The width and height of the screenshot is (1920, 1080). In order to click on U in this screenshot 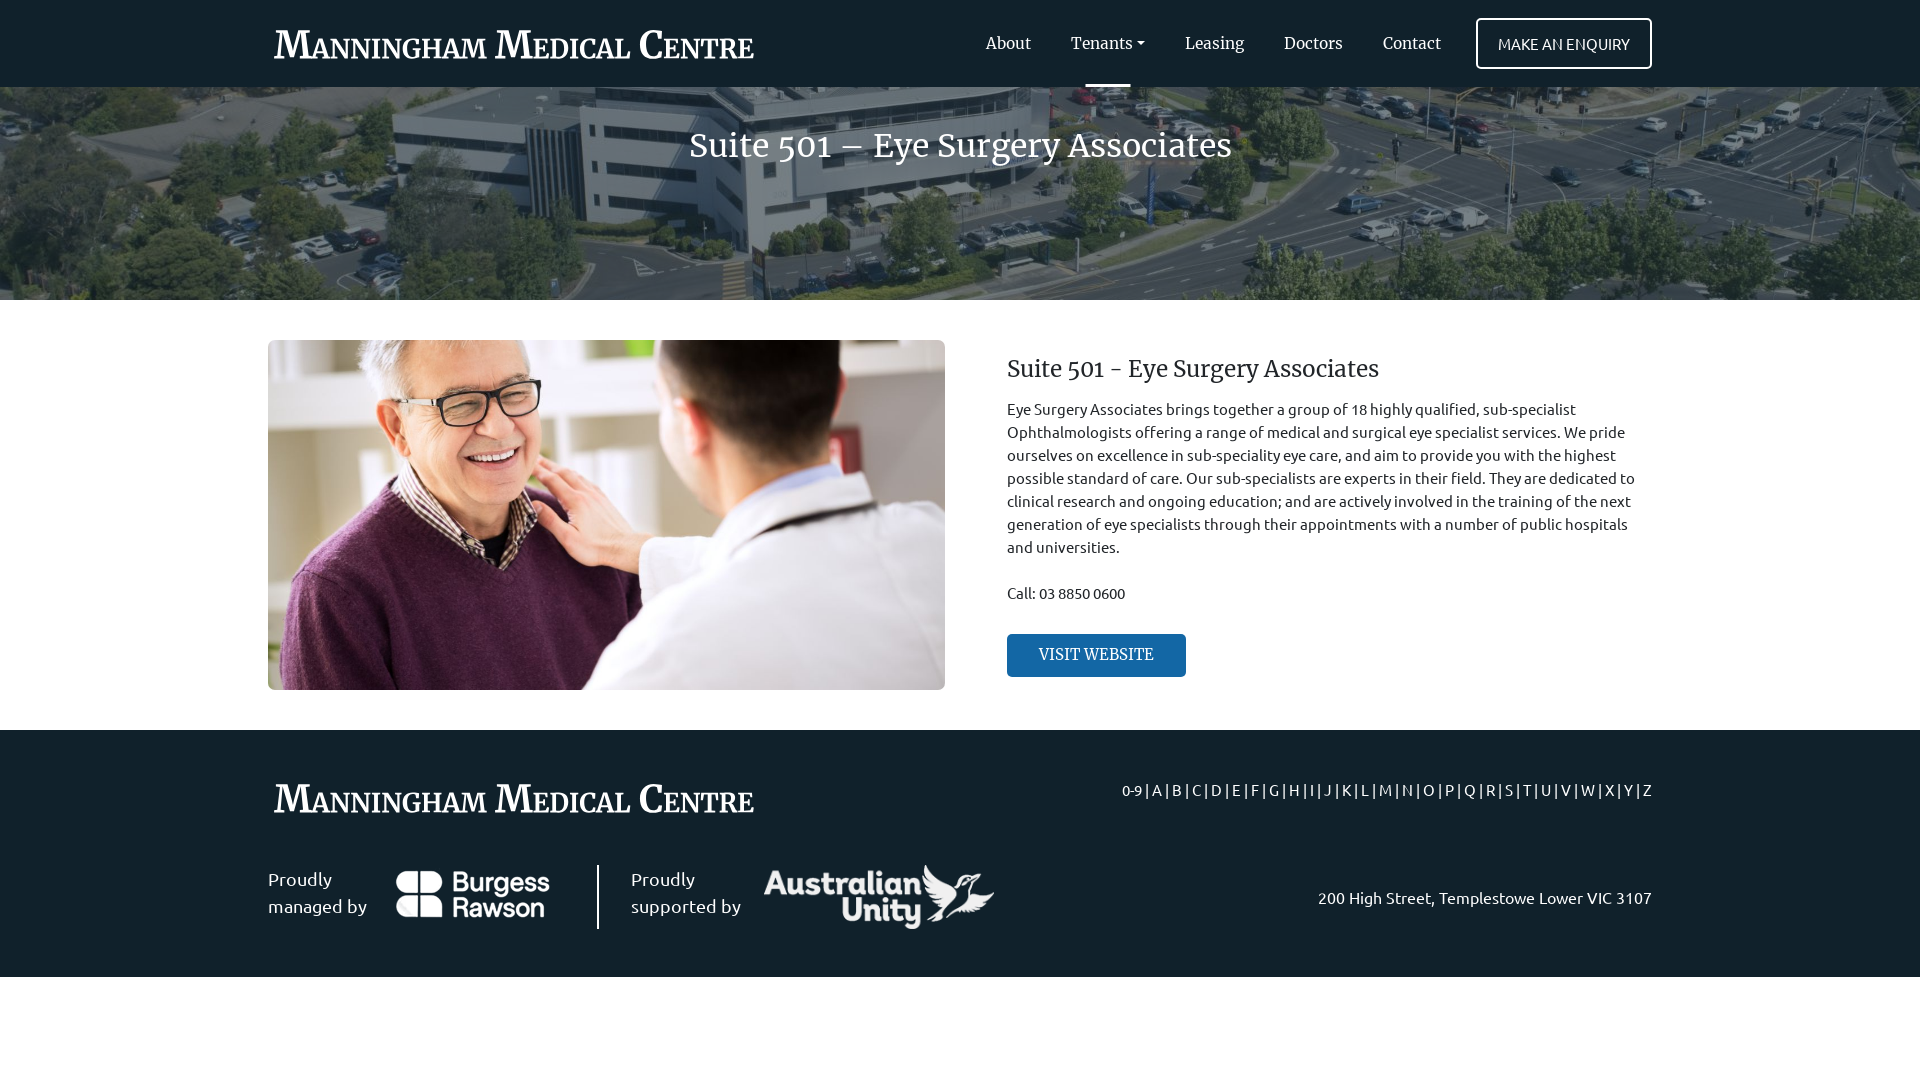, I will do `click(1546, 790)`.